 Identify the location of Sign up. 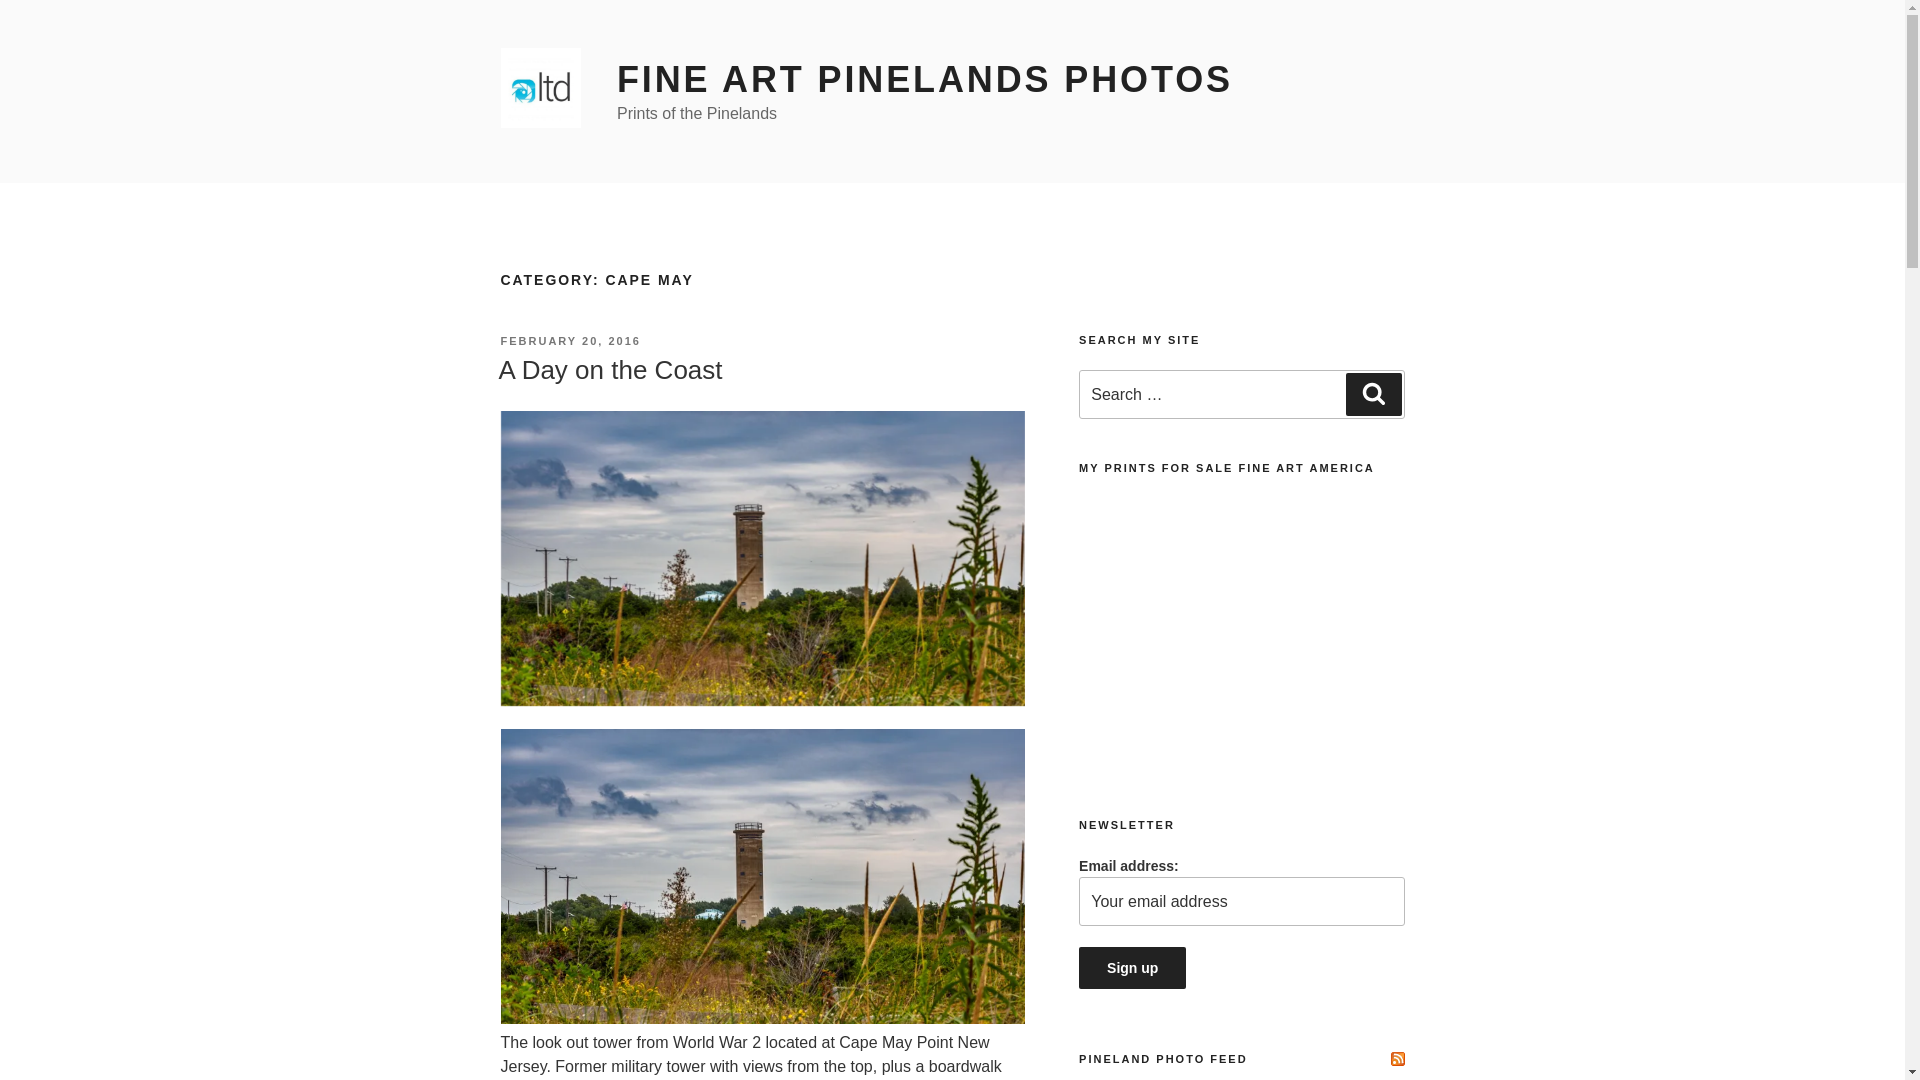
(1132, 968).